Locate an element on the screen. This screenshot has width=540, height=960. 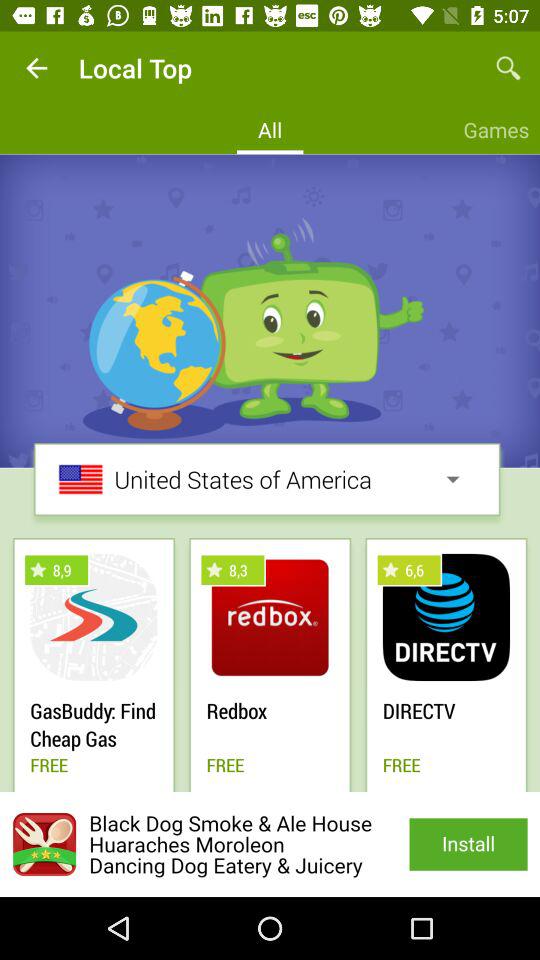
view advertisement is located at coordinates (270, 844).